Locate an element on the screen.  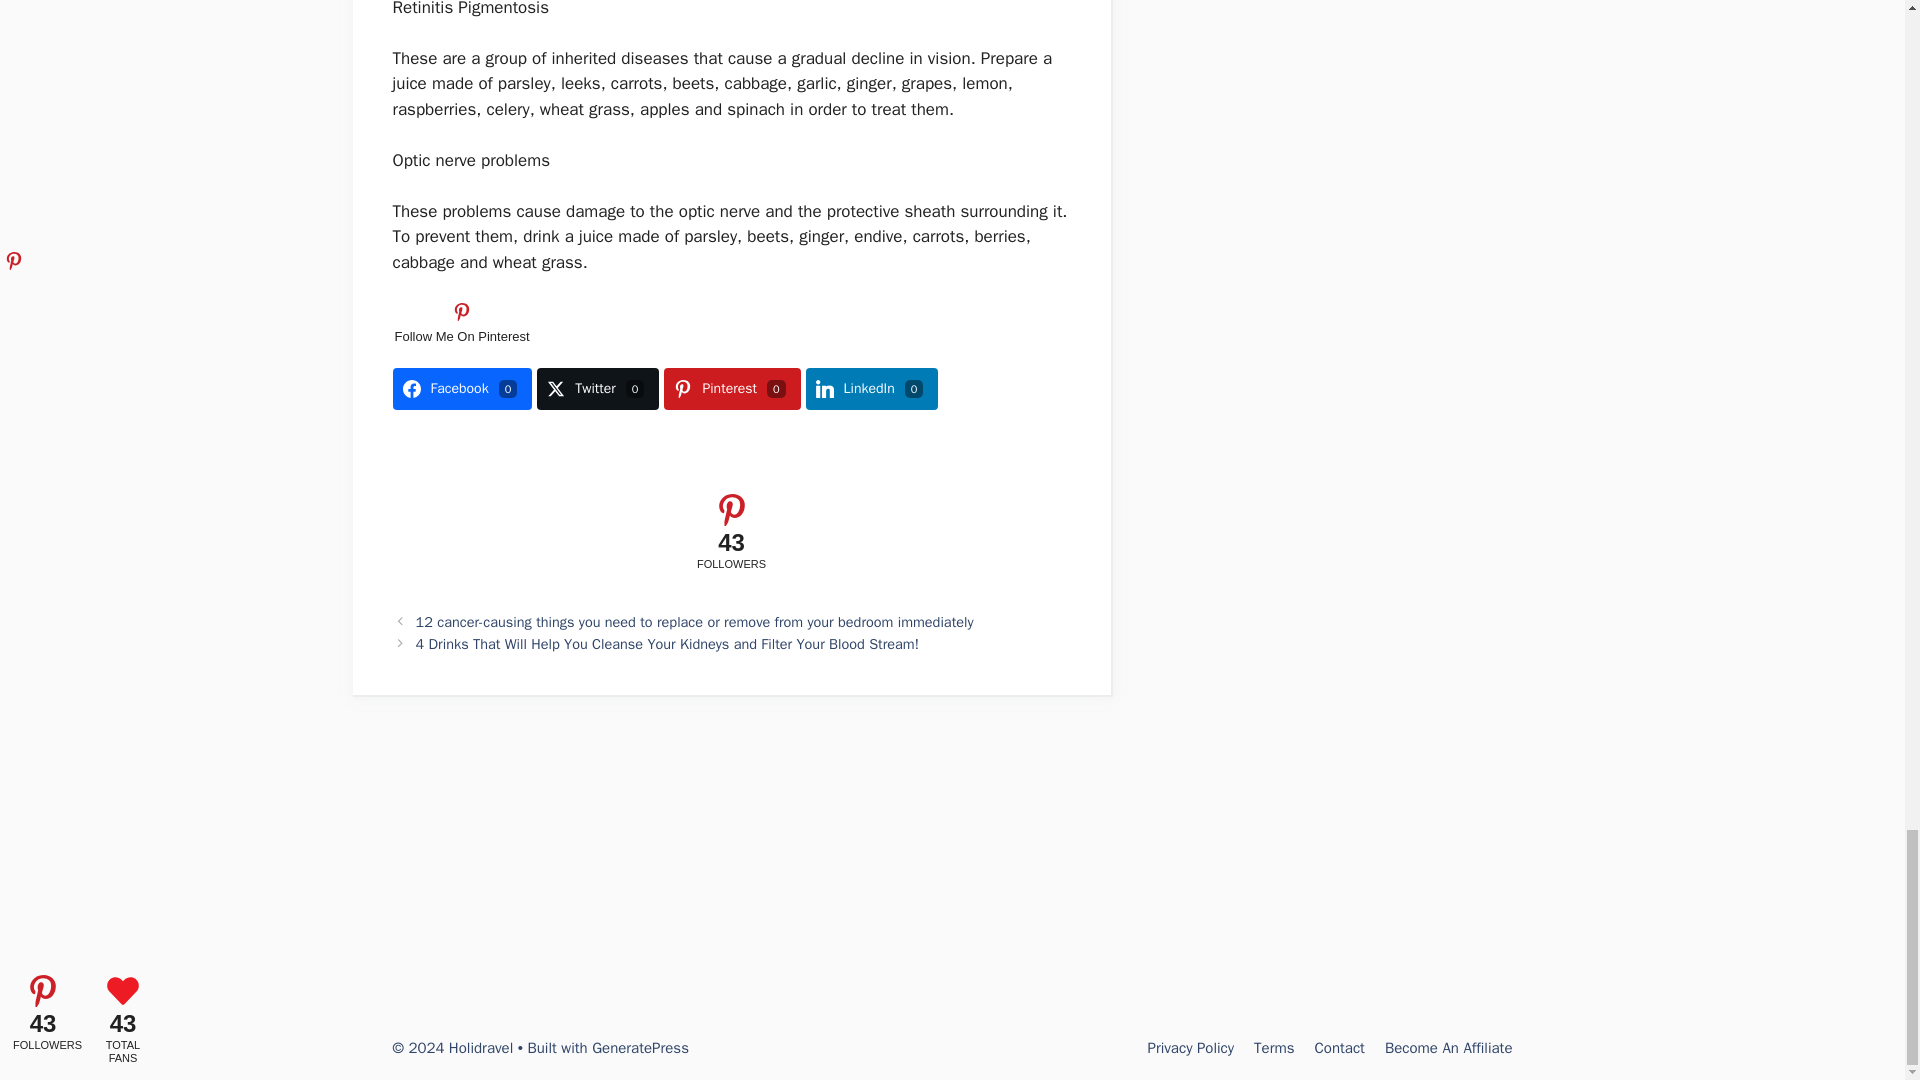
Twitter0 is located at coordinates (598, 389).